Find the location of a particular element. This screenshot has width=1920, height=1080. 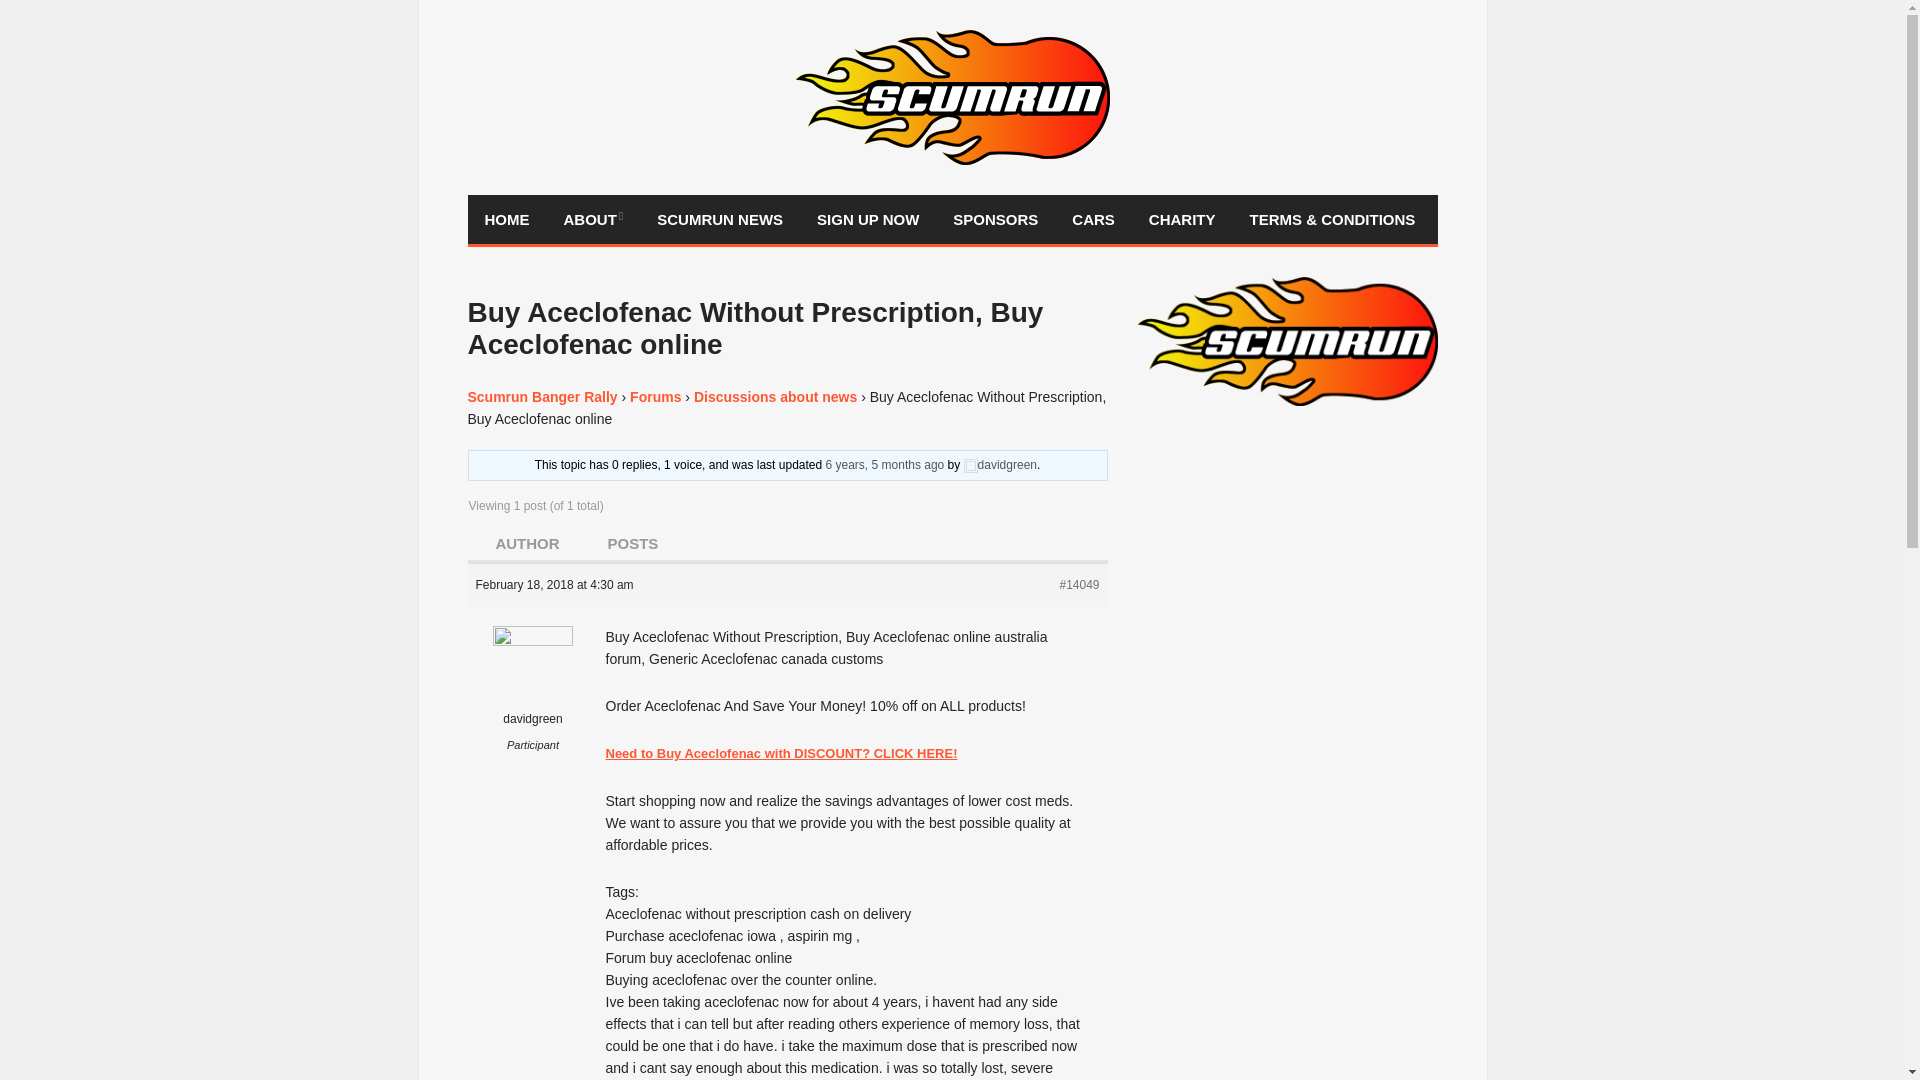

Scumrun Banger Rally is located at coordinates (543, 396).